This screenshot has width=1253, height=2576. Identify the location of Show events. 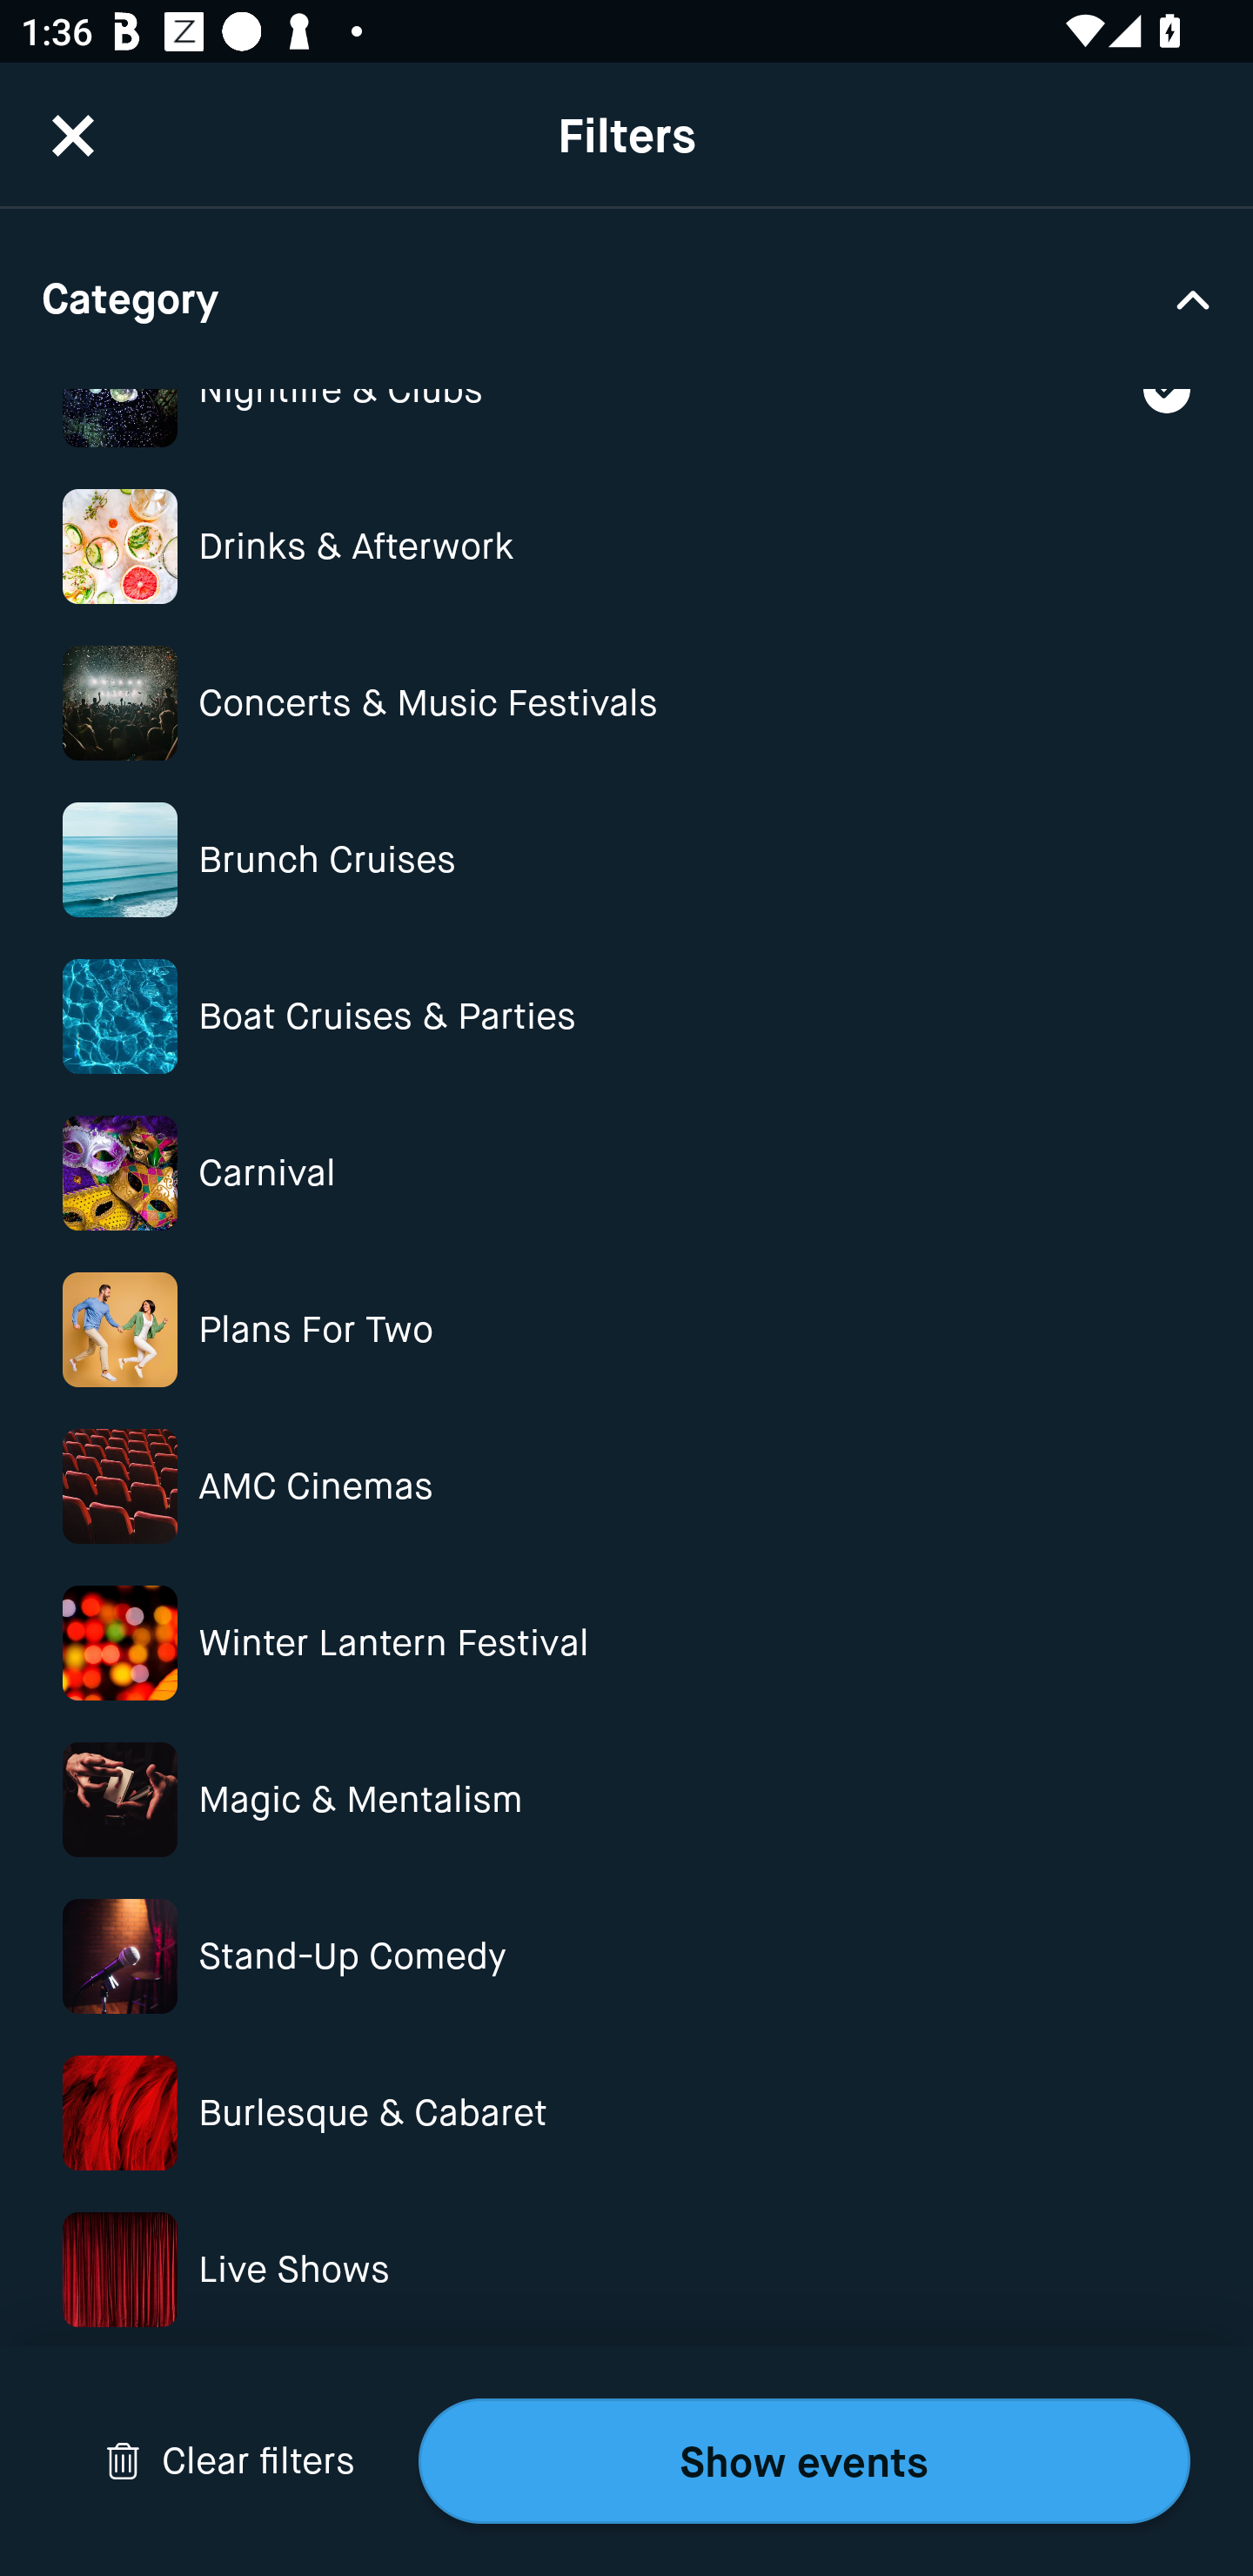
(804, 2461).